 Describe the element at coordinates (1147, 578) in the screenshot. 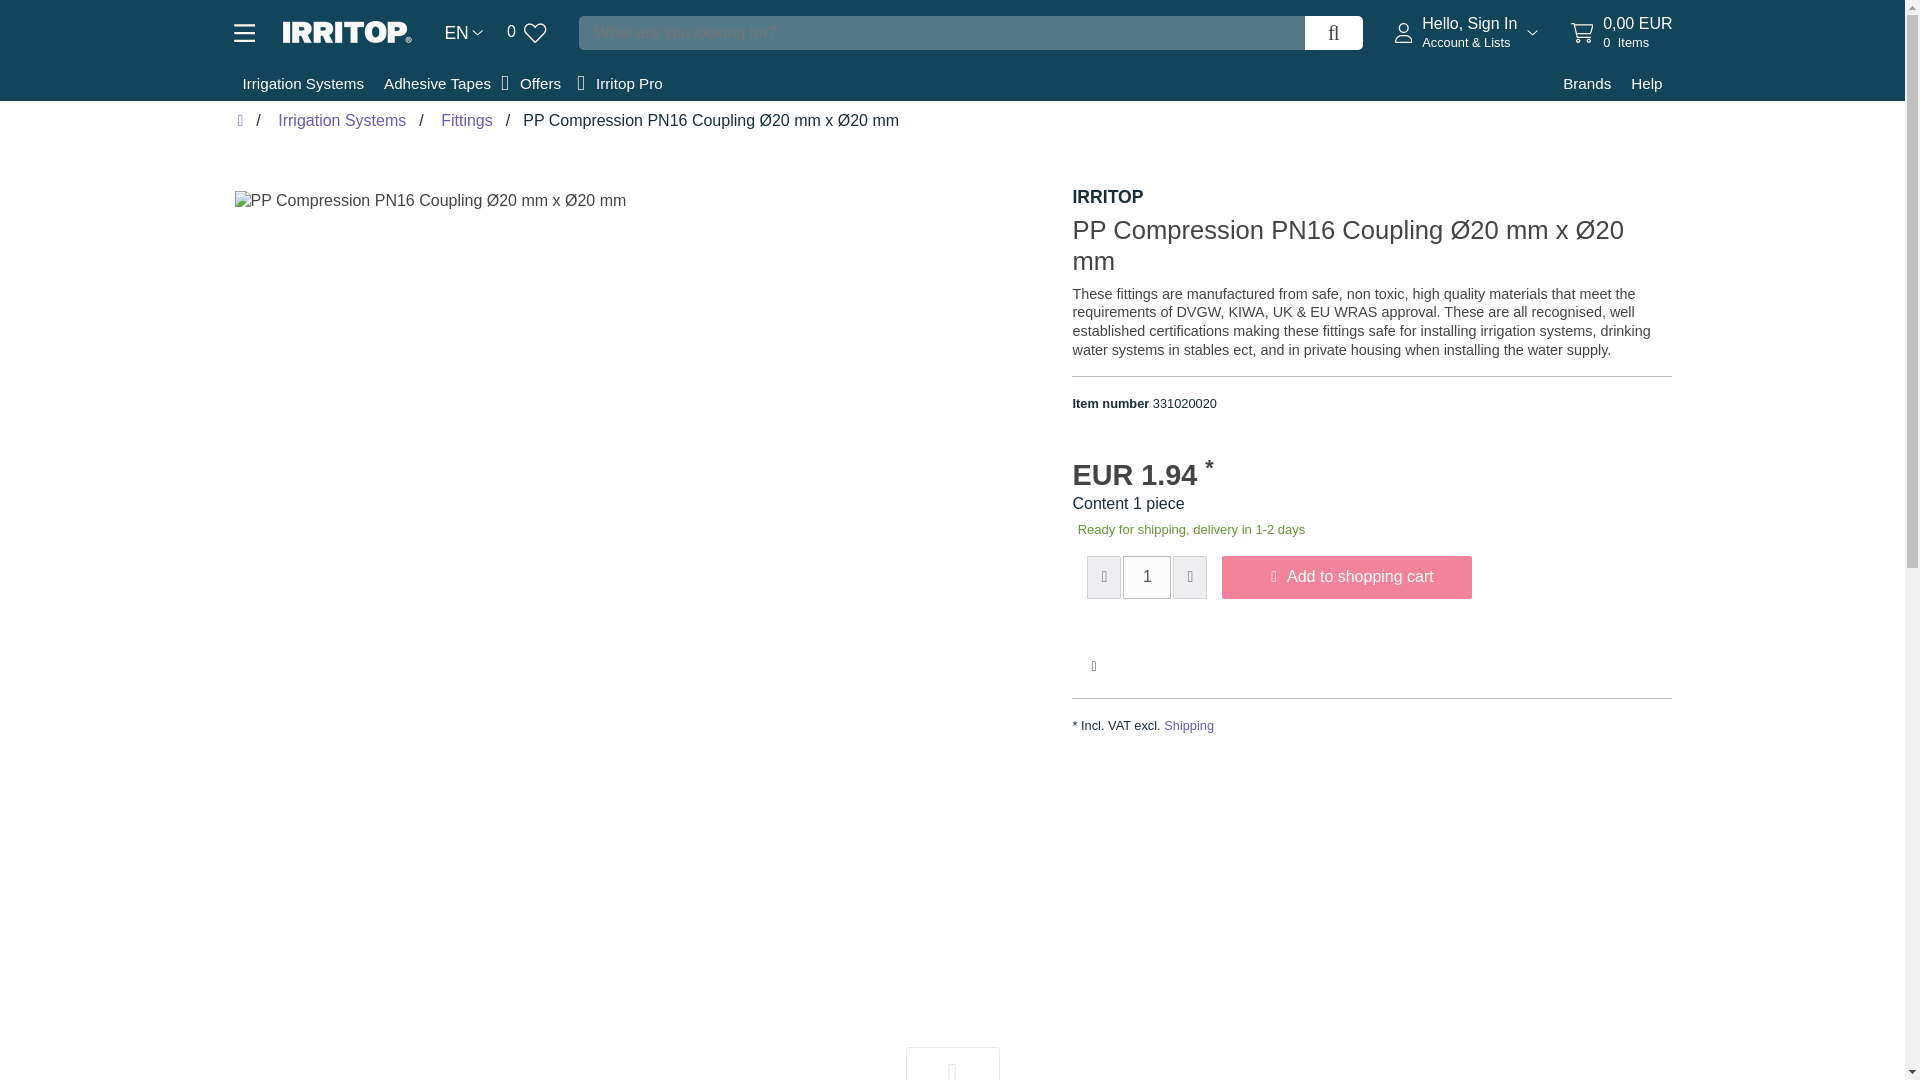

I see `1` at that location.